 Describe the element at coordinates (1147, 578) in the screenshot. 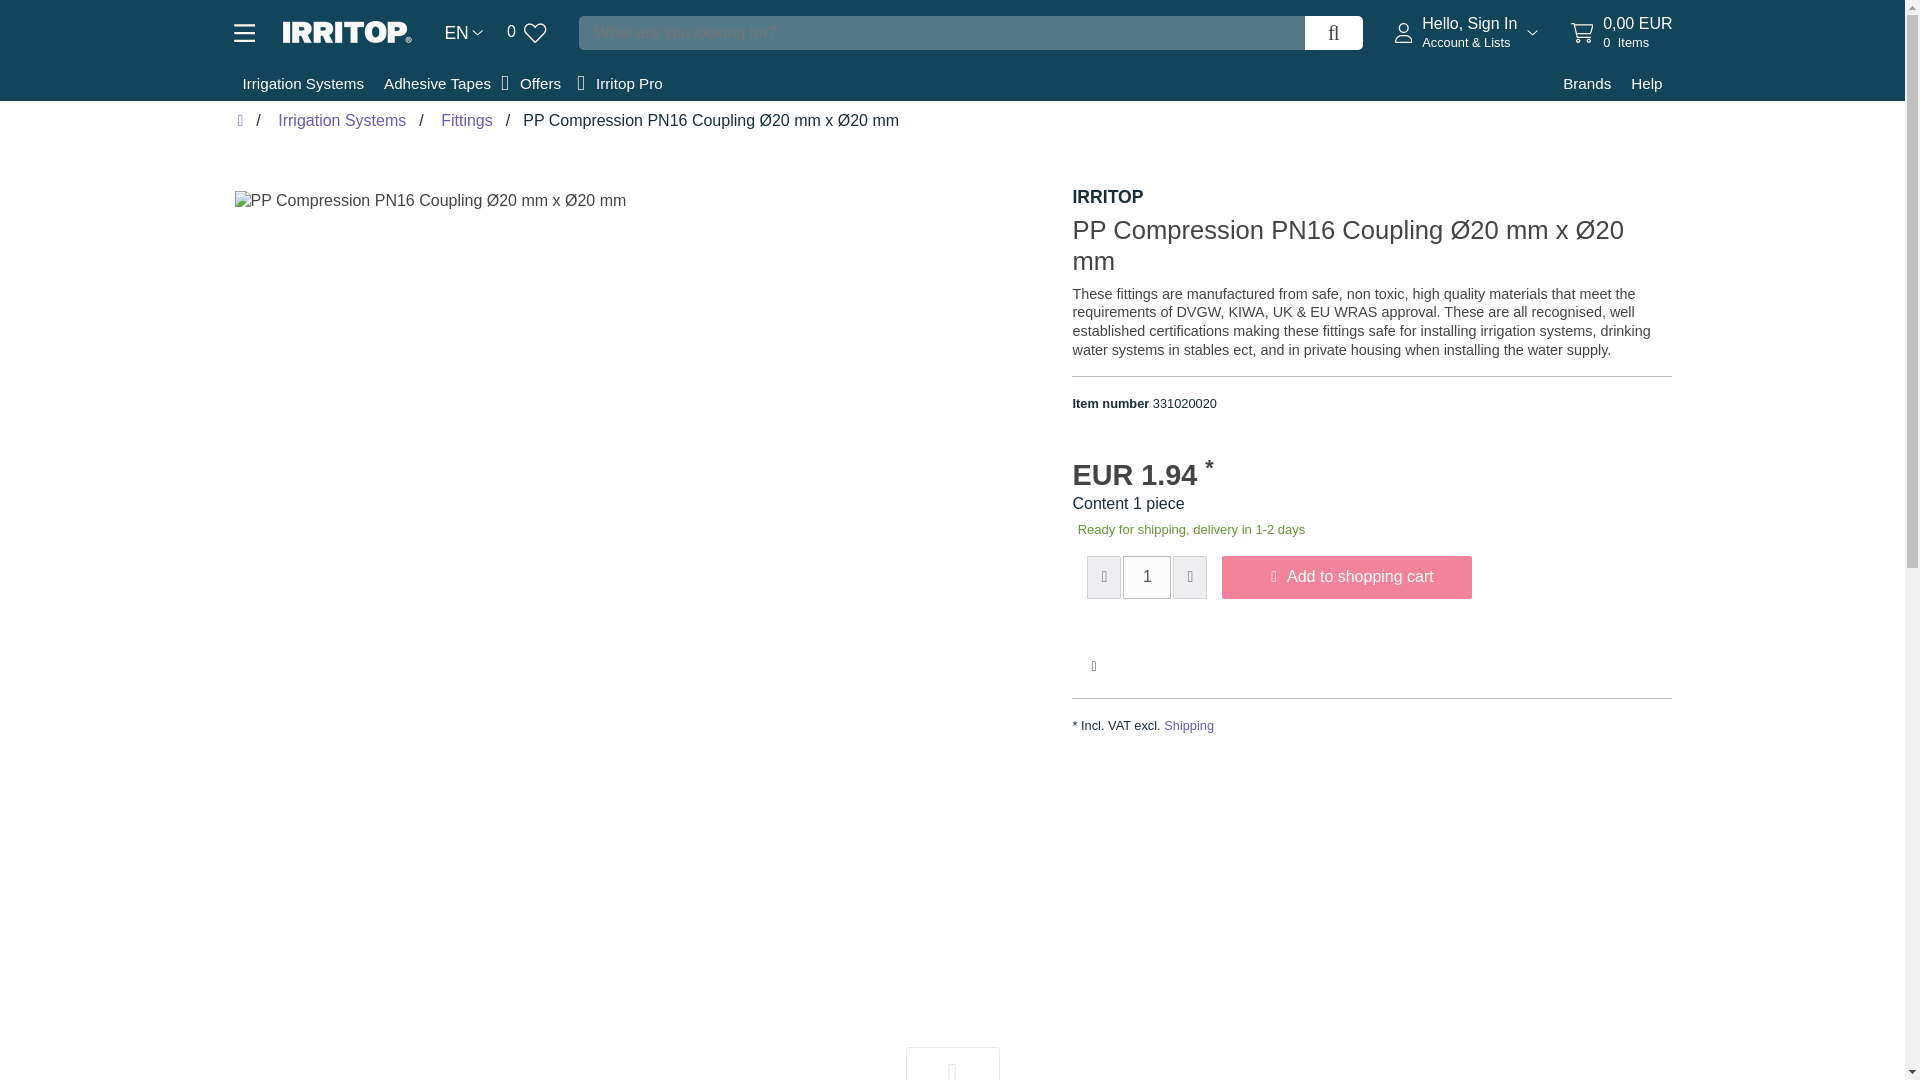

I see `1` at that location.